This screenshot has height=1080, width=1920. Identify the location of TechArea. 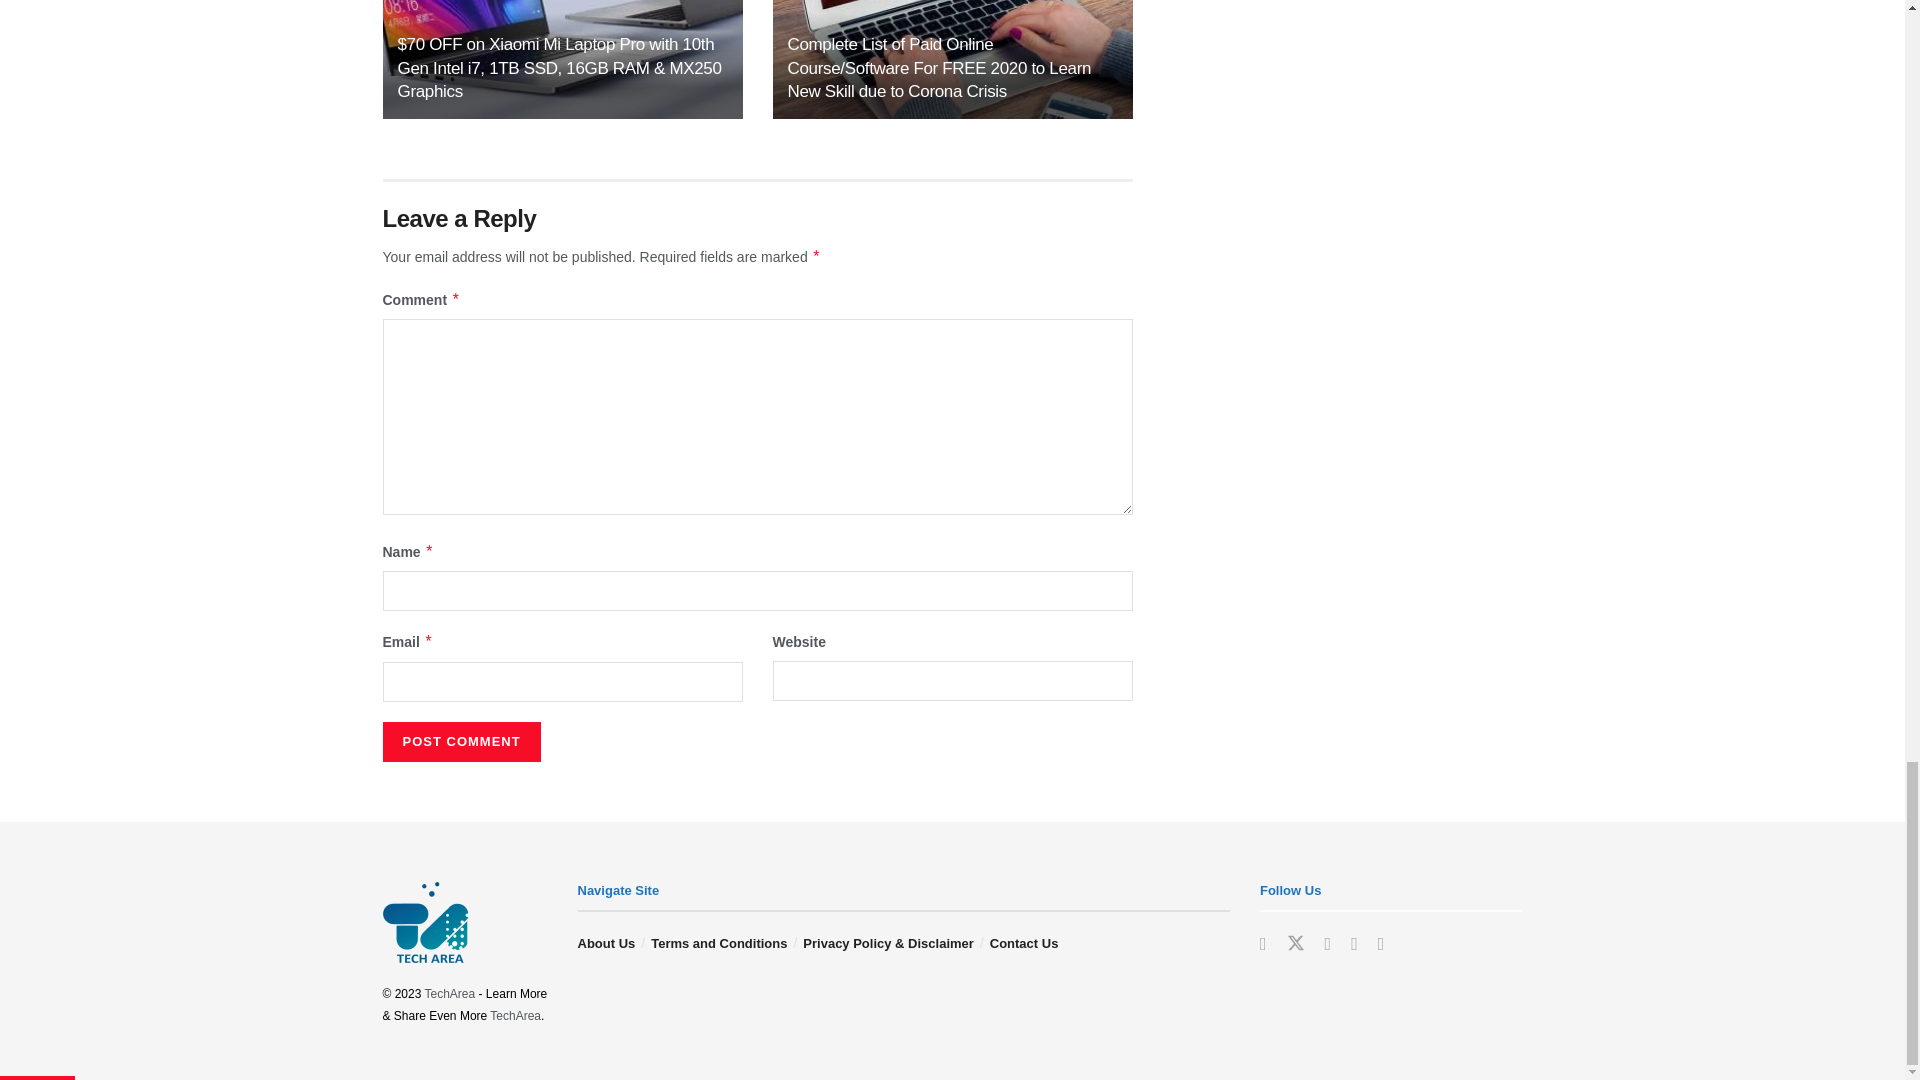
(515, 1015).